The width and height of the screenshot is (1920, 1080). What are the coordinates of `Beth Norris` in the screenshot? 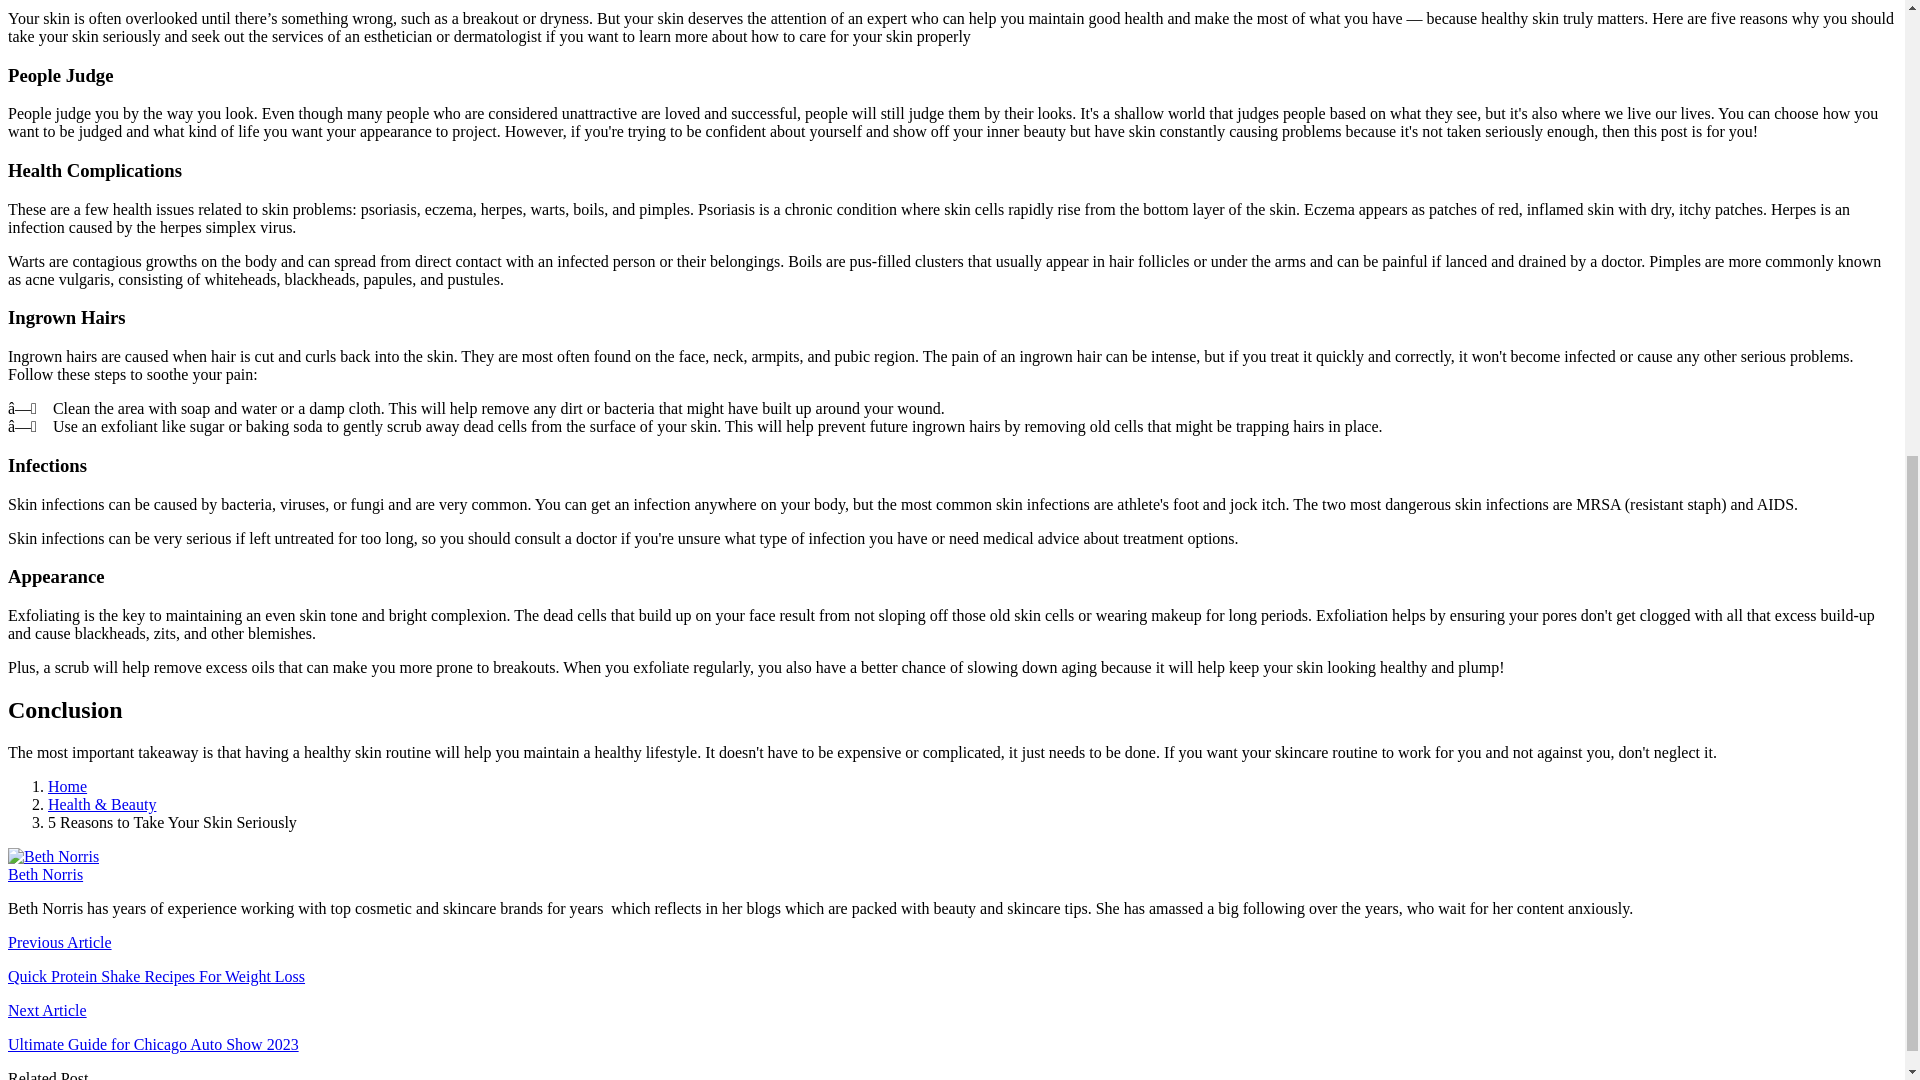 It's located at (44, 874).